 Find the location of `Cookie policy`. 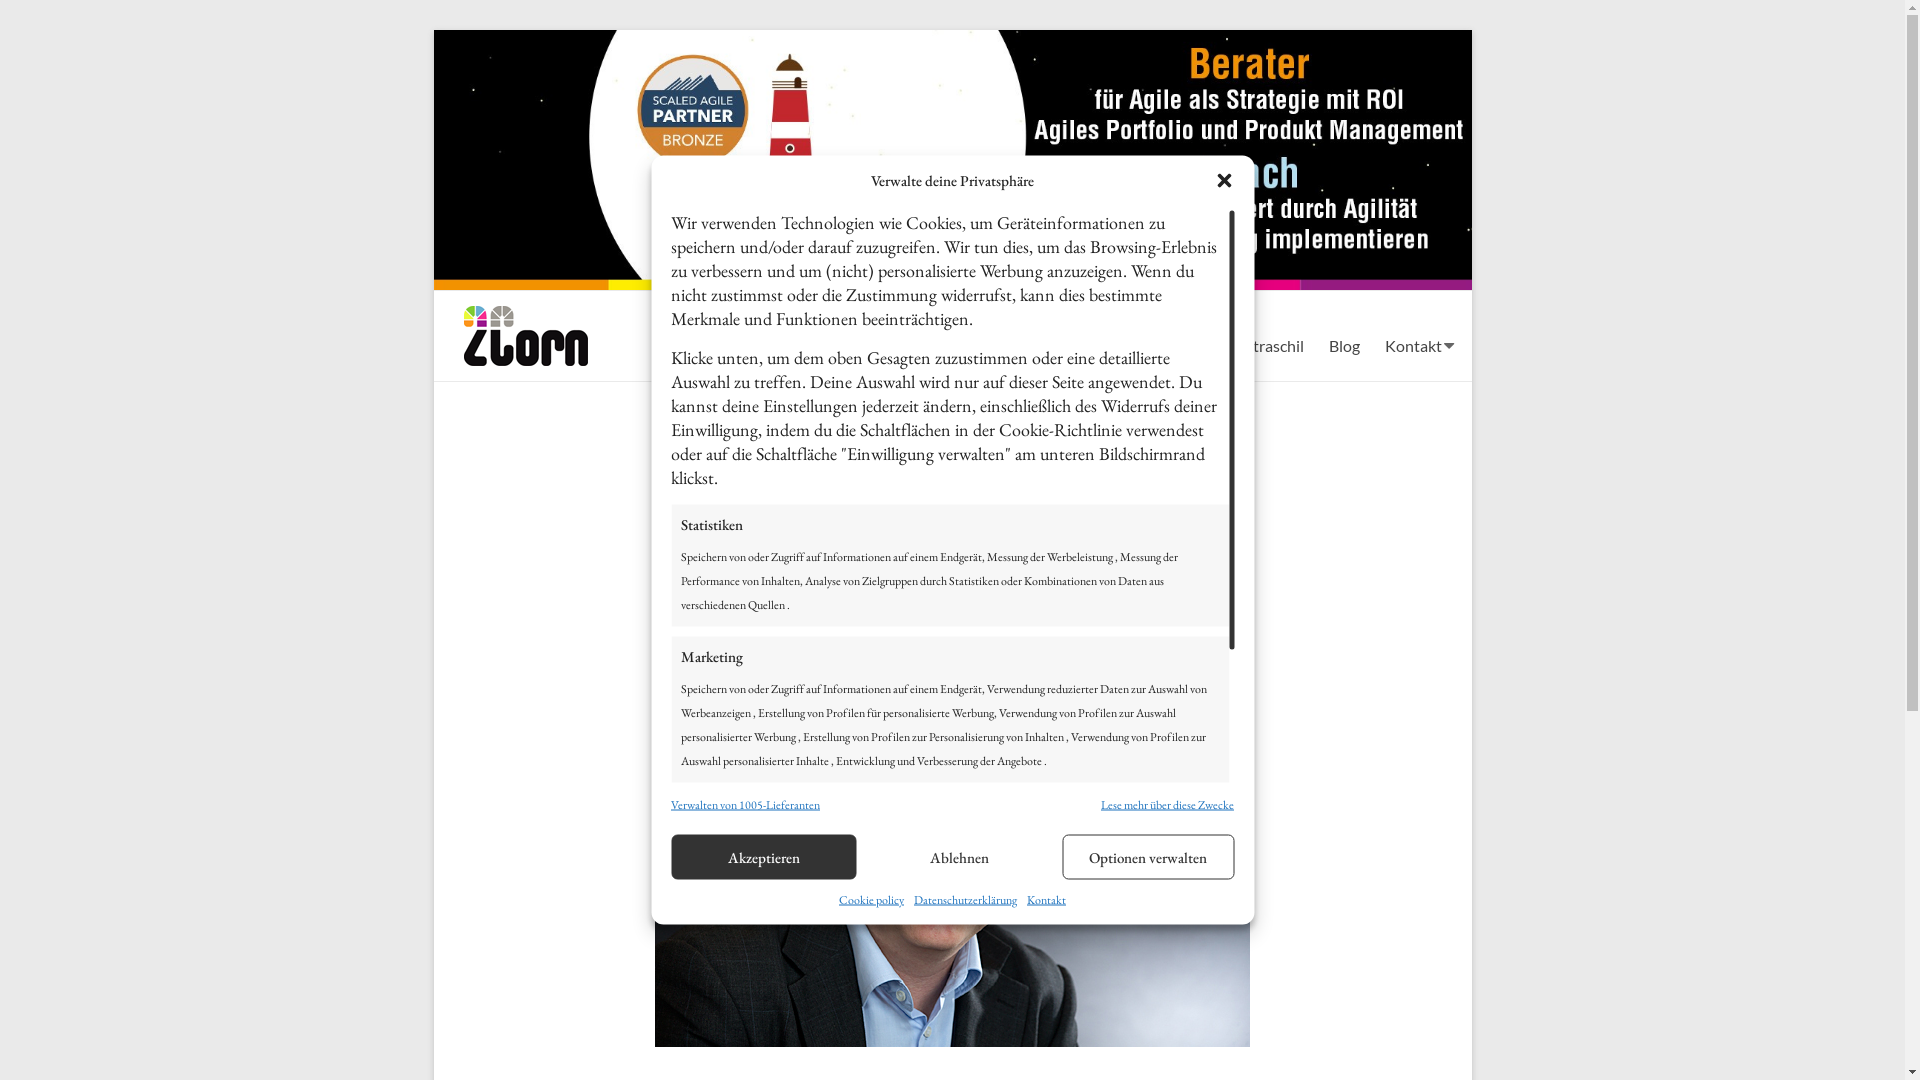

Cookie policy is located at coordinates (872, 900).